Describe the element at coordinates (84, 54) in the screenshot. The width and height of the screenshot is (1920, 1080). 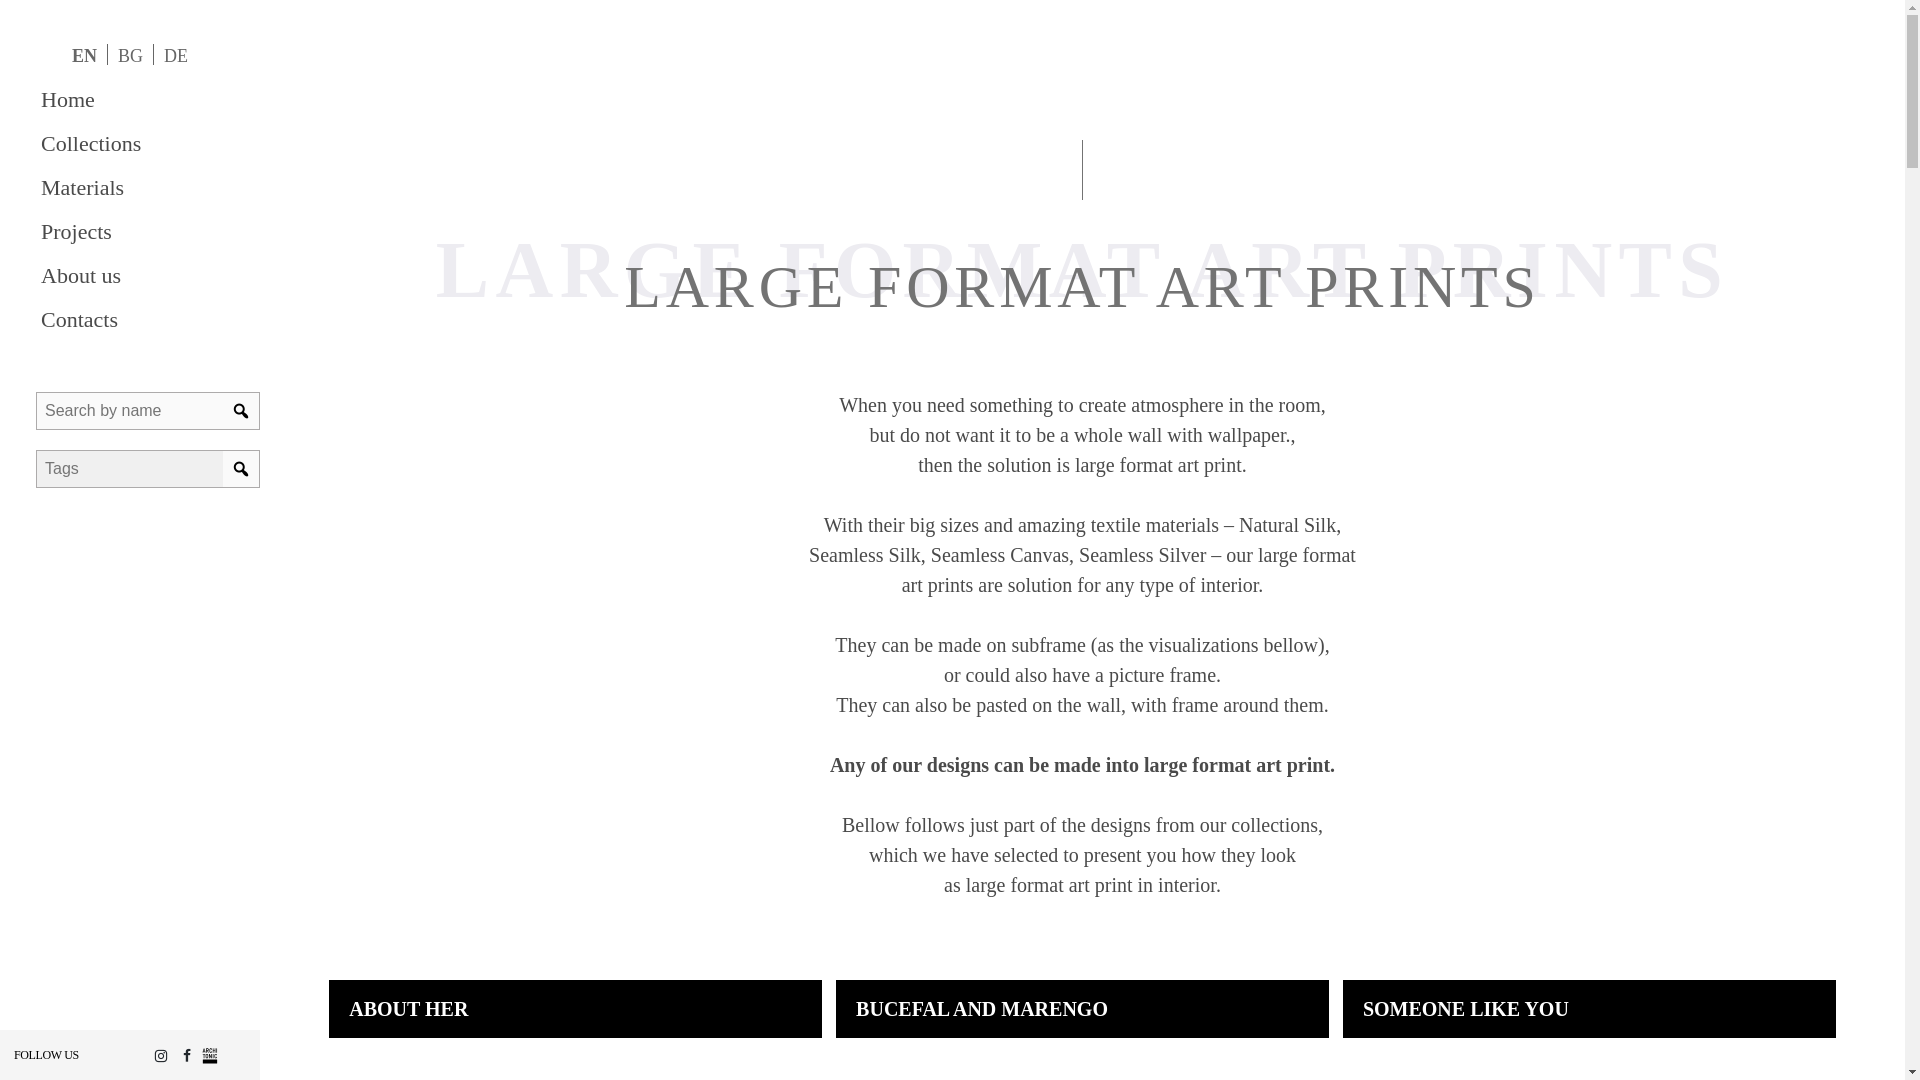
I see `EN` at that location.